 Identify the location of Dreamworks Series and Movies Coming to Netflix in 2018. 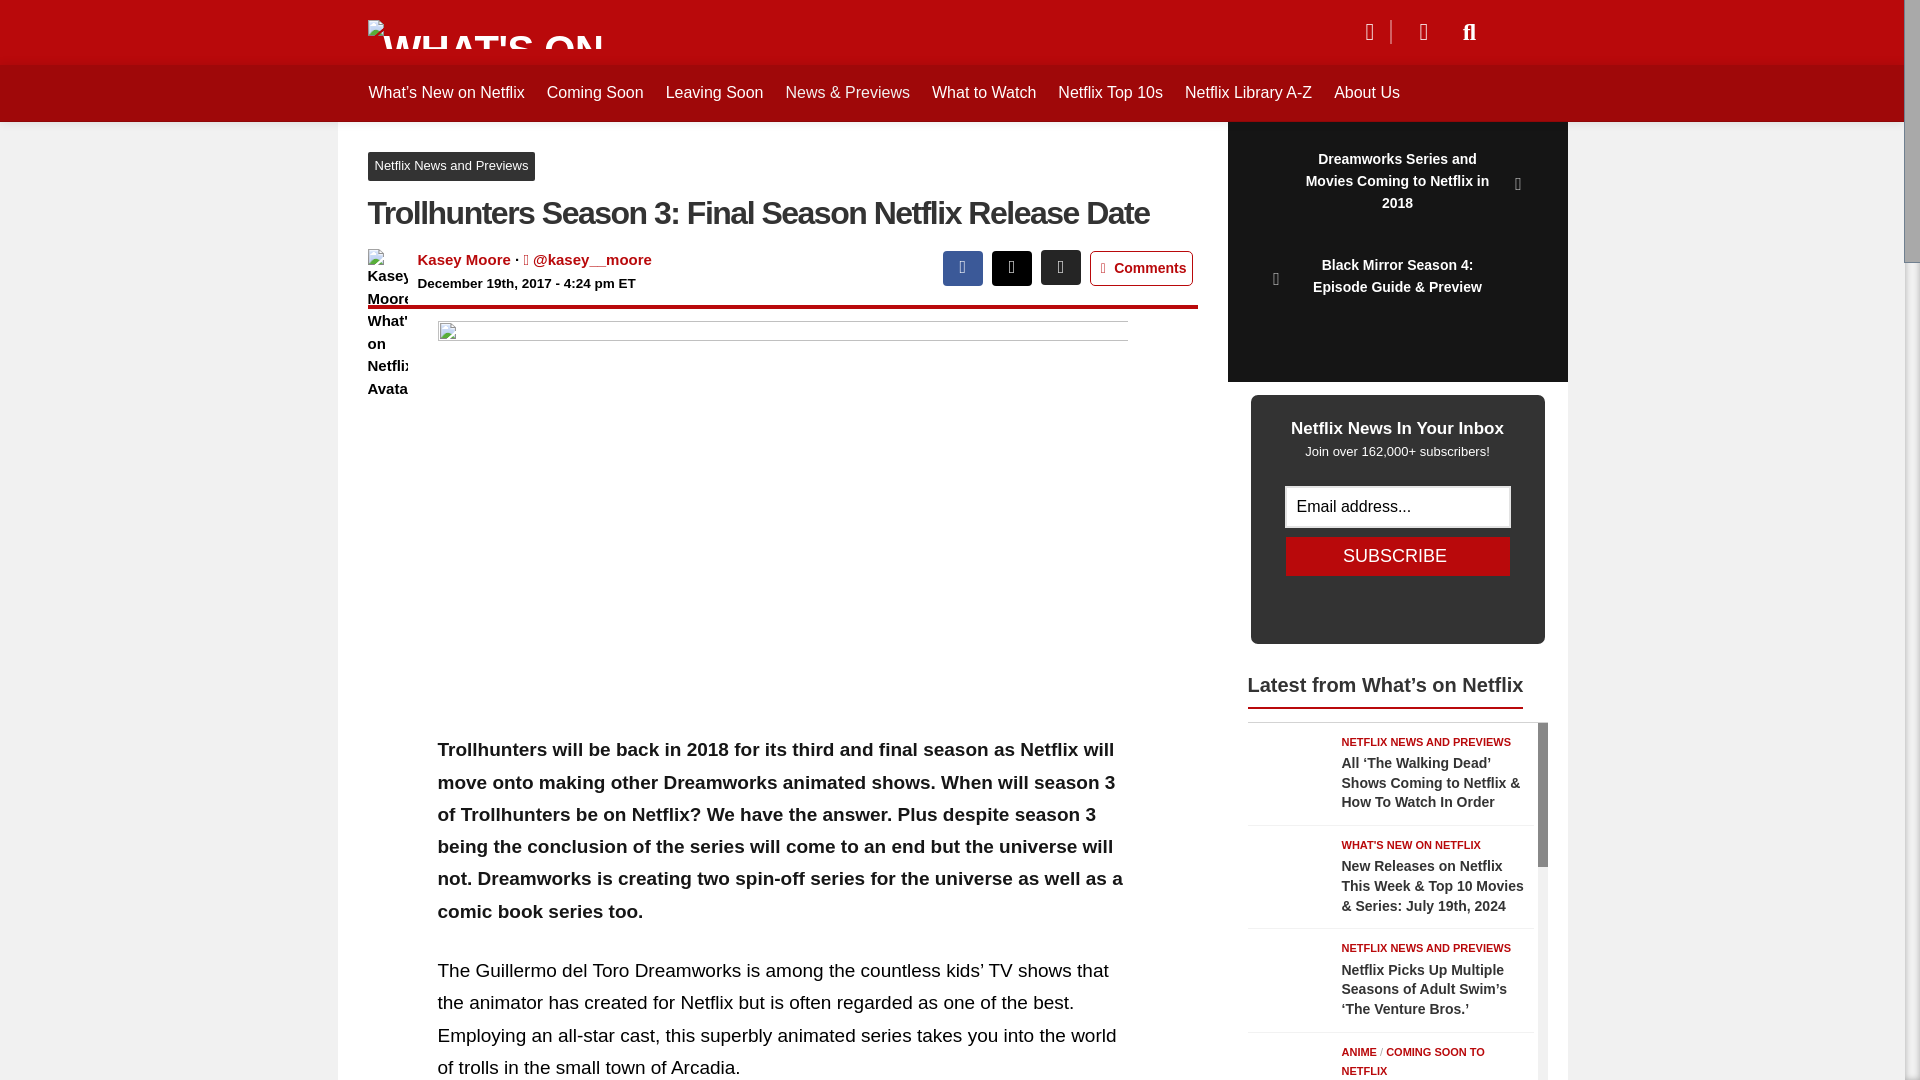
(1397, 184).